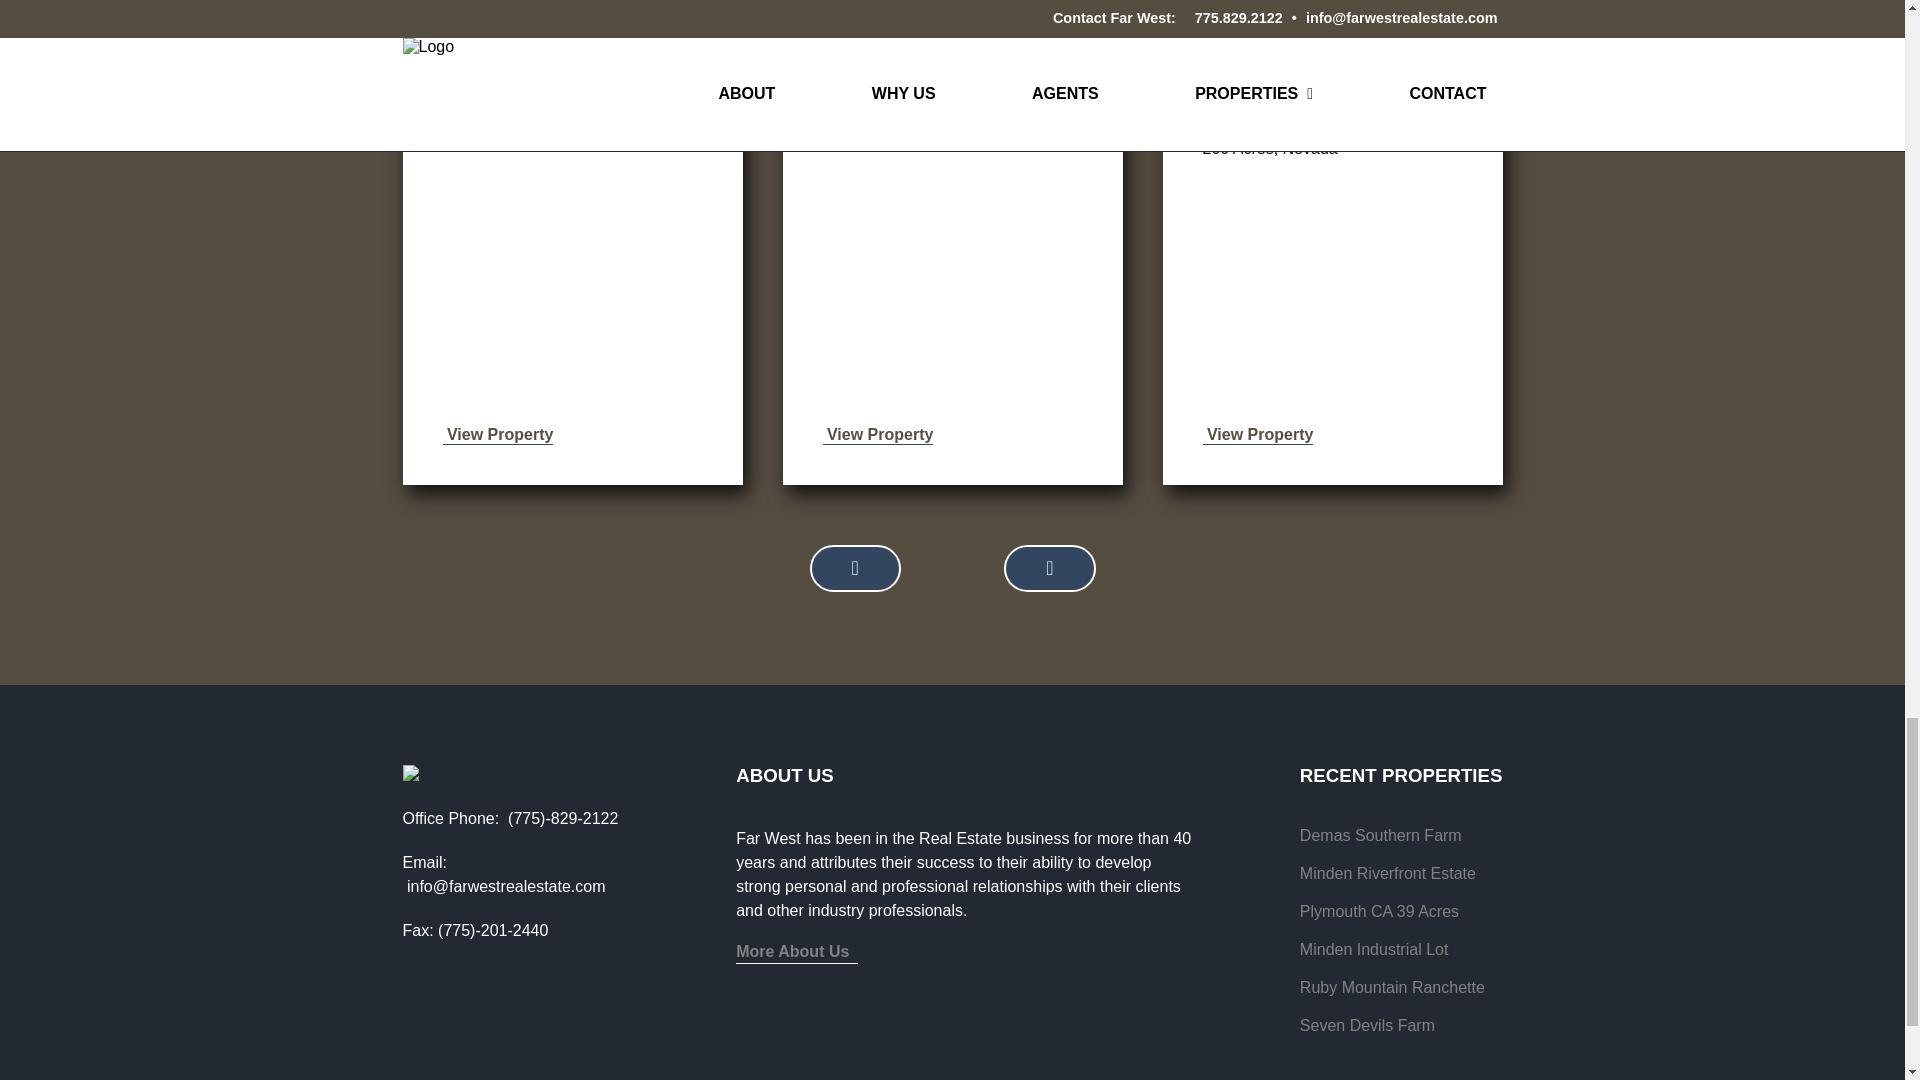 The width and height of the screenshot is (1920, 1080). What do you see at coordinates (1366, 1026) in the screenshot?
I see `Seven Devils Farm` at bounding box center [1366, 1026].